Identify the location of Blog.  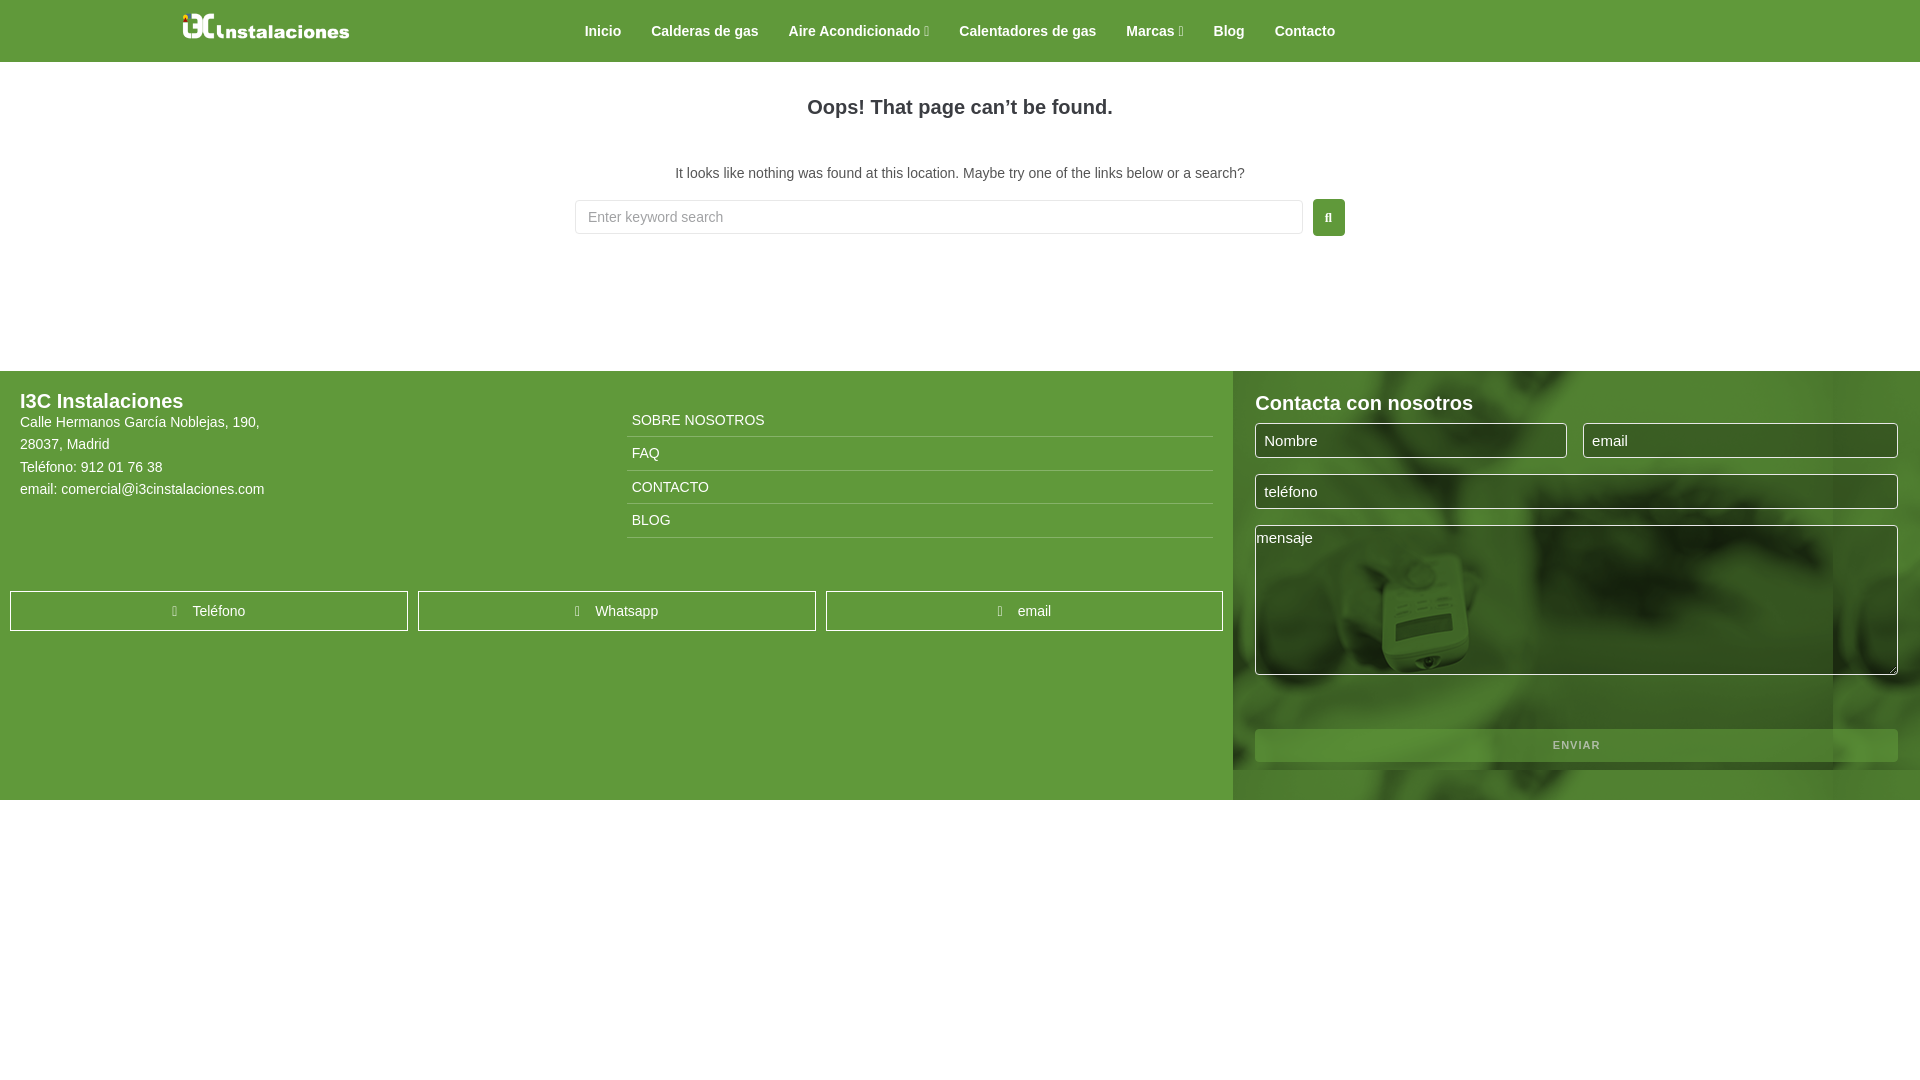
(1229, 30).